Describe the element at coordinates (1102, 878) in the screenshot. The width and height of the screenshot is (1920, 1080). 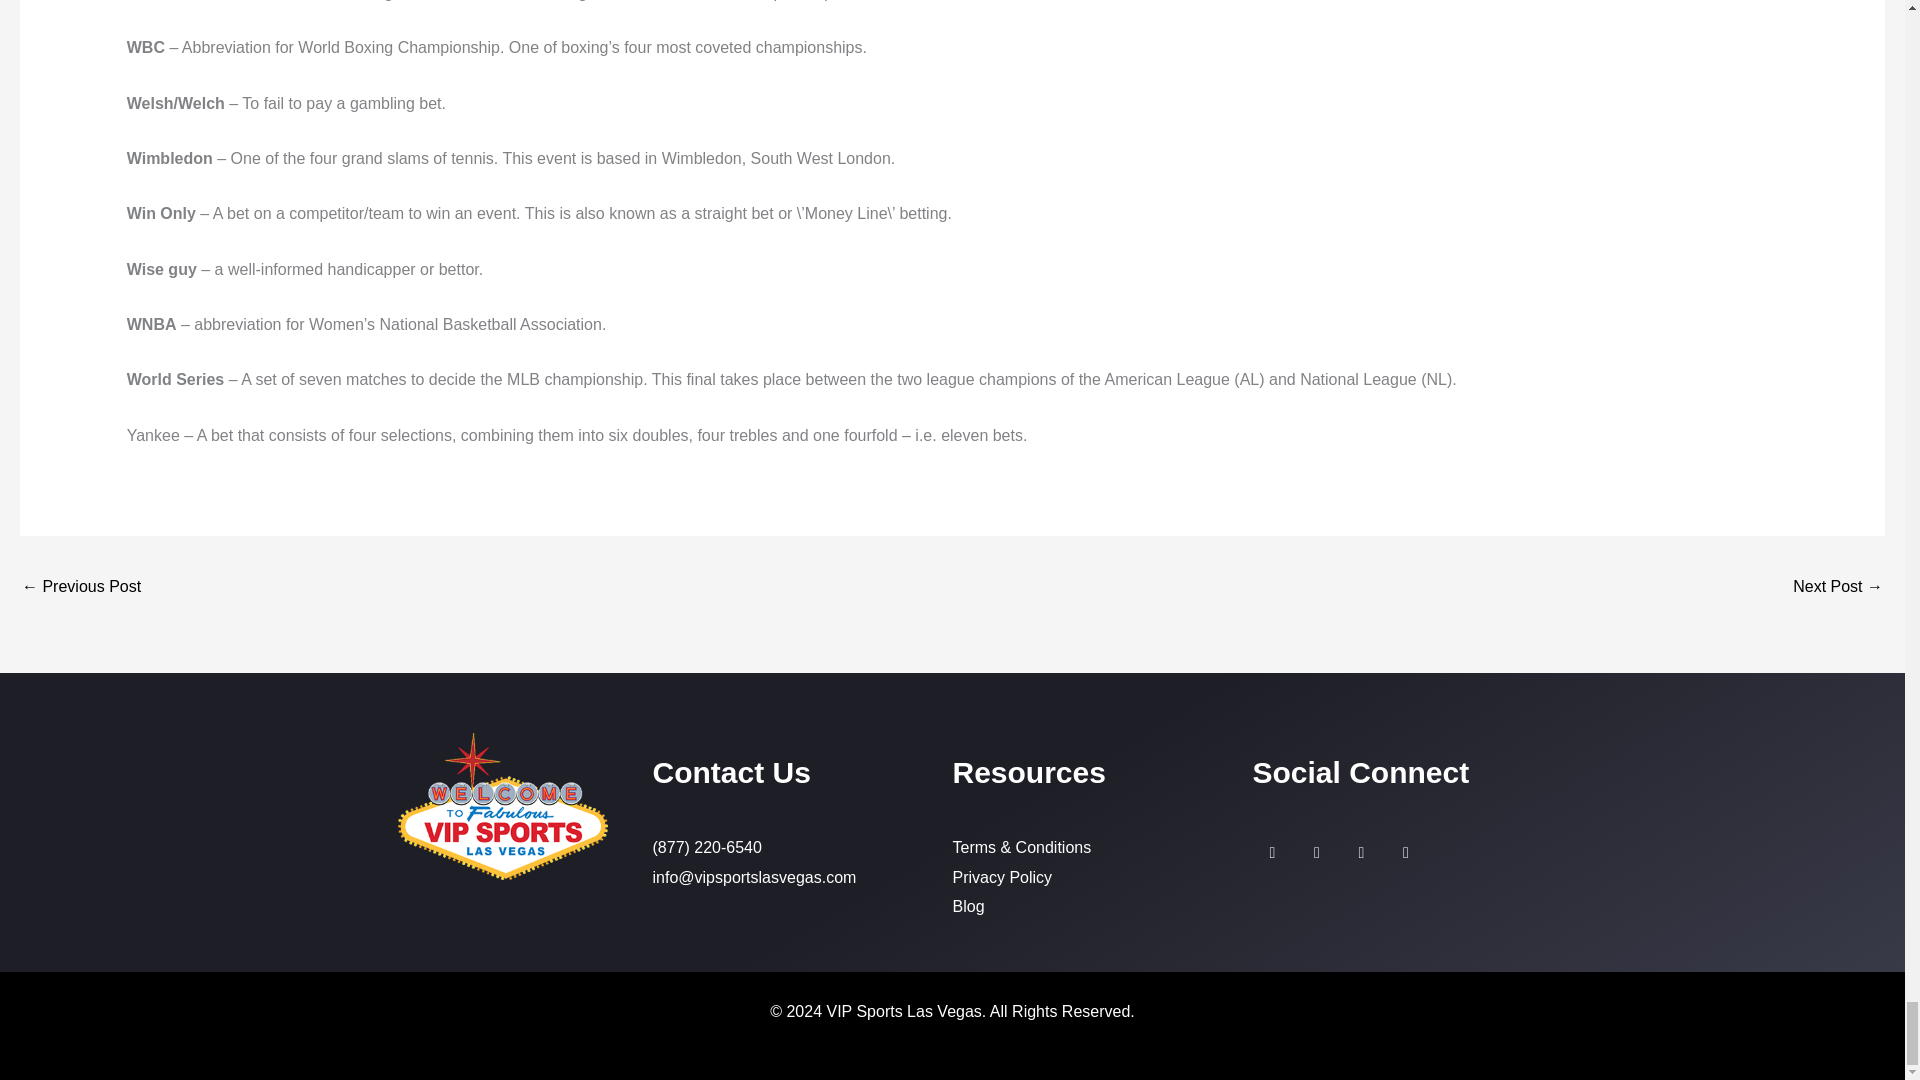
I see `Privacy Policy` at that location.